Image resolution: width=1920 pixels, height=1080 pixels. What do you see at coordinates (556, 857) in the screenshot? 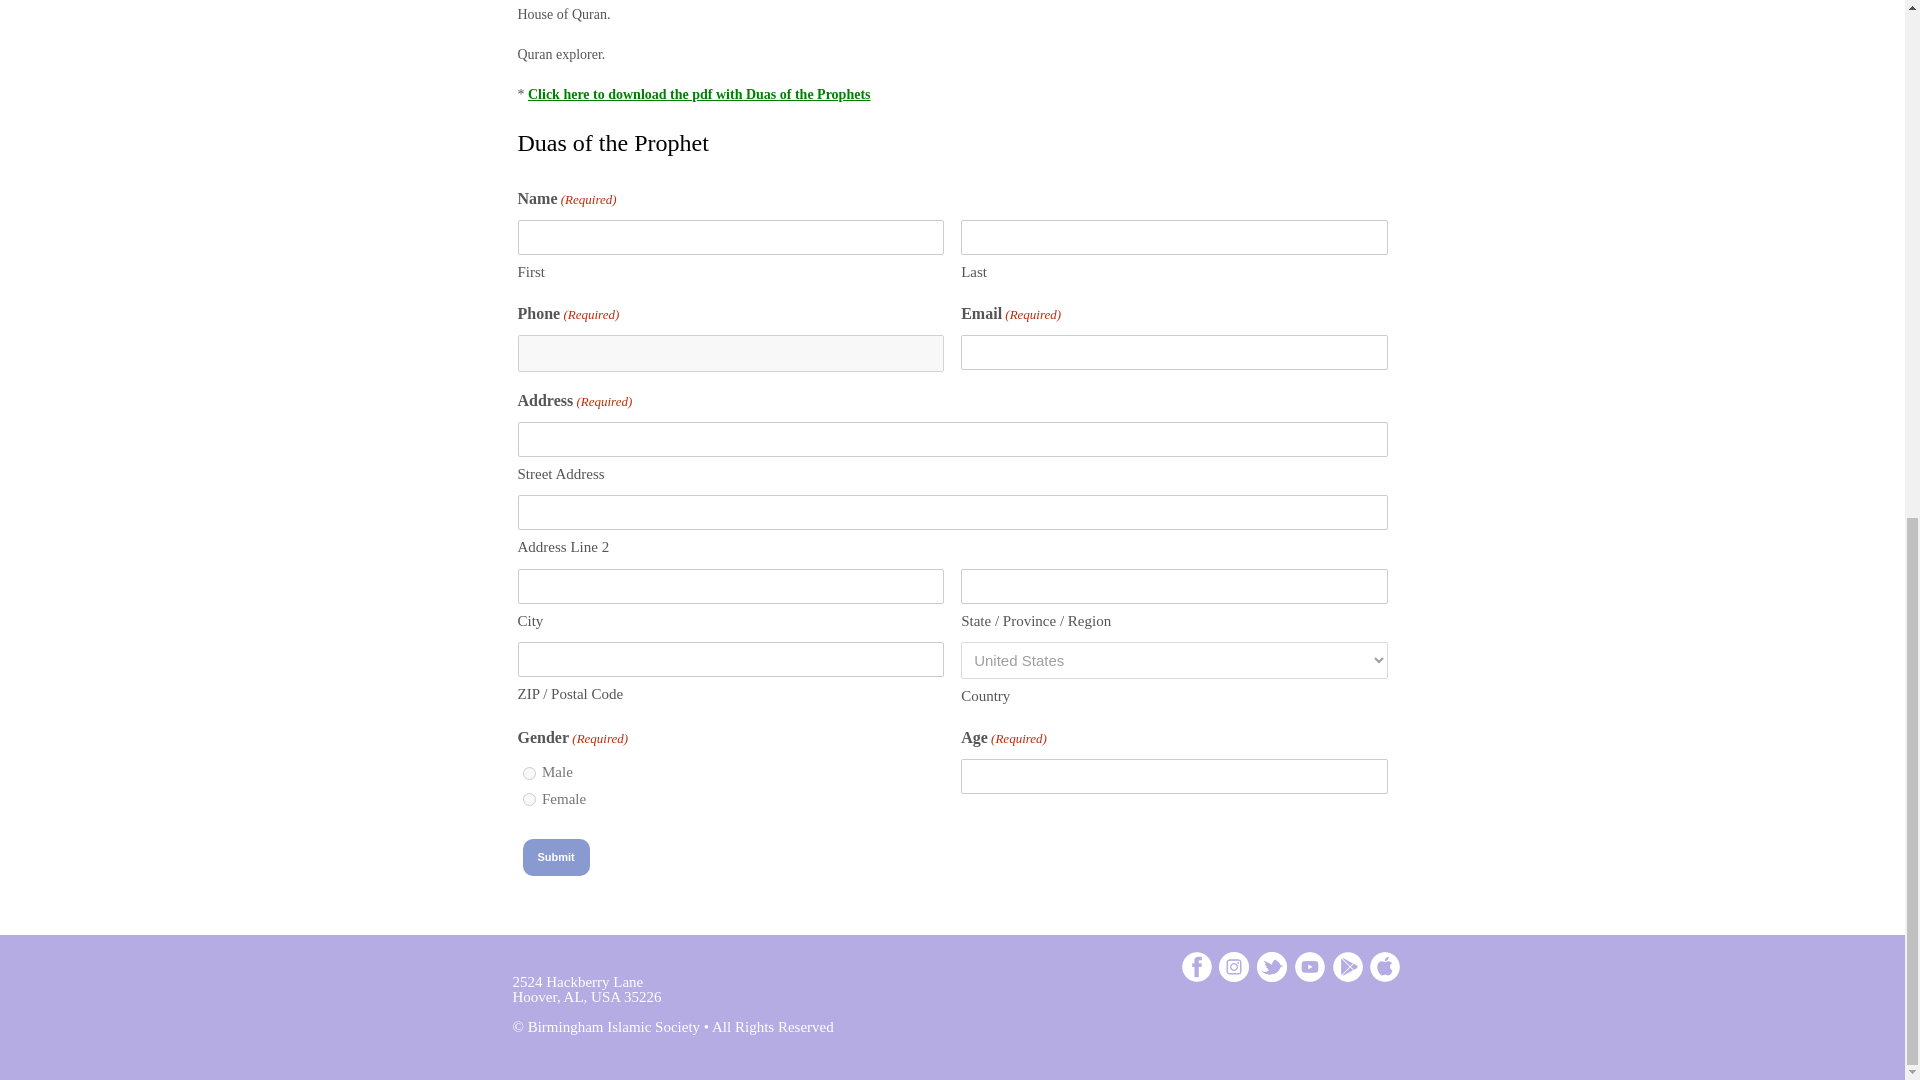
I see `Submit` at bounding box center [556, 857].